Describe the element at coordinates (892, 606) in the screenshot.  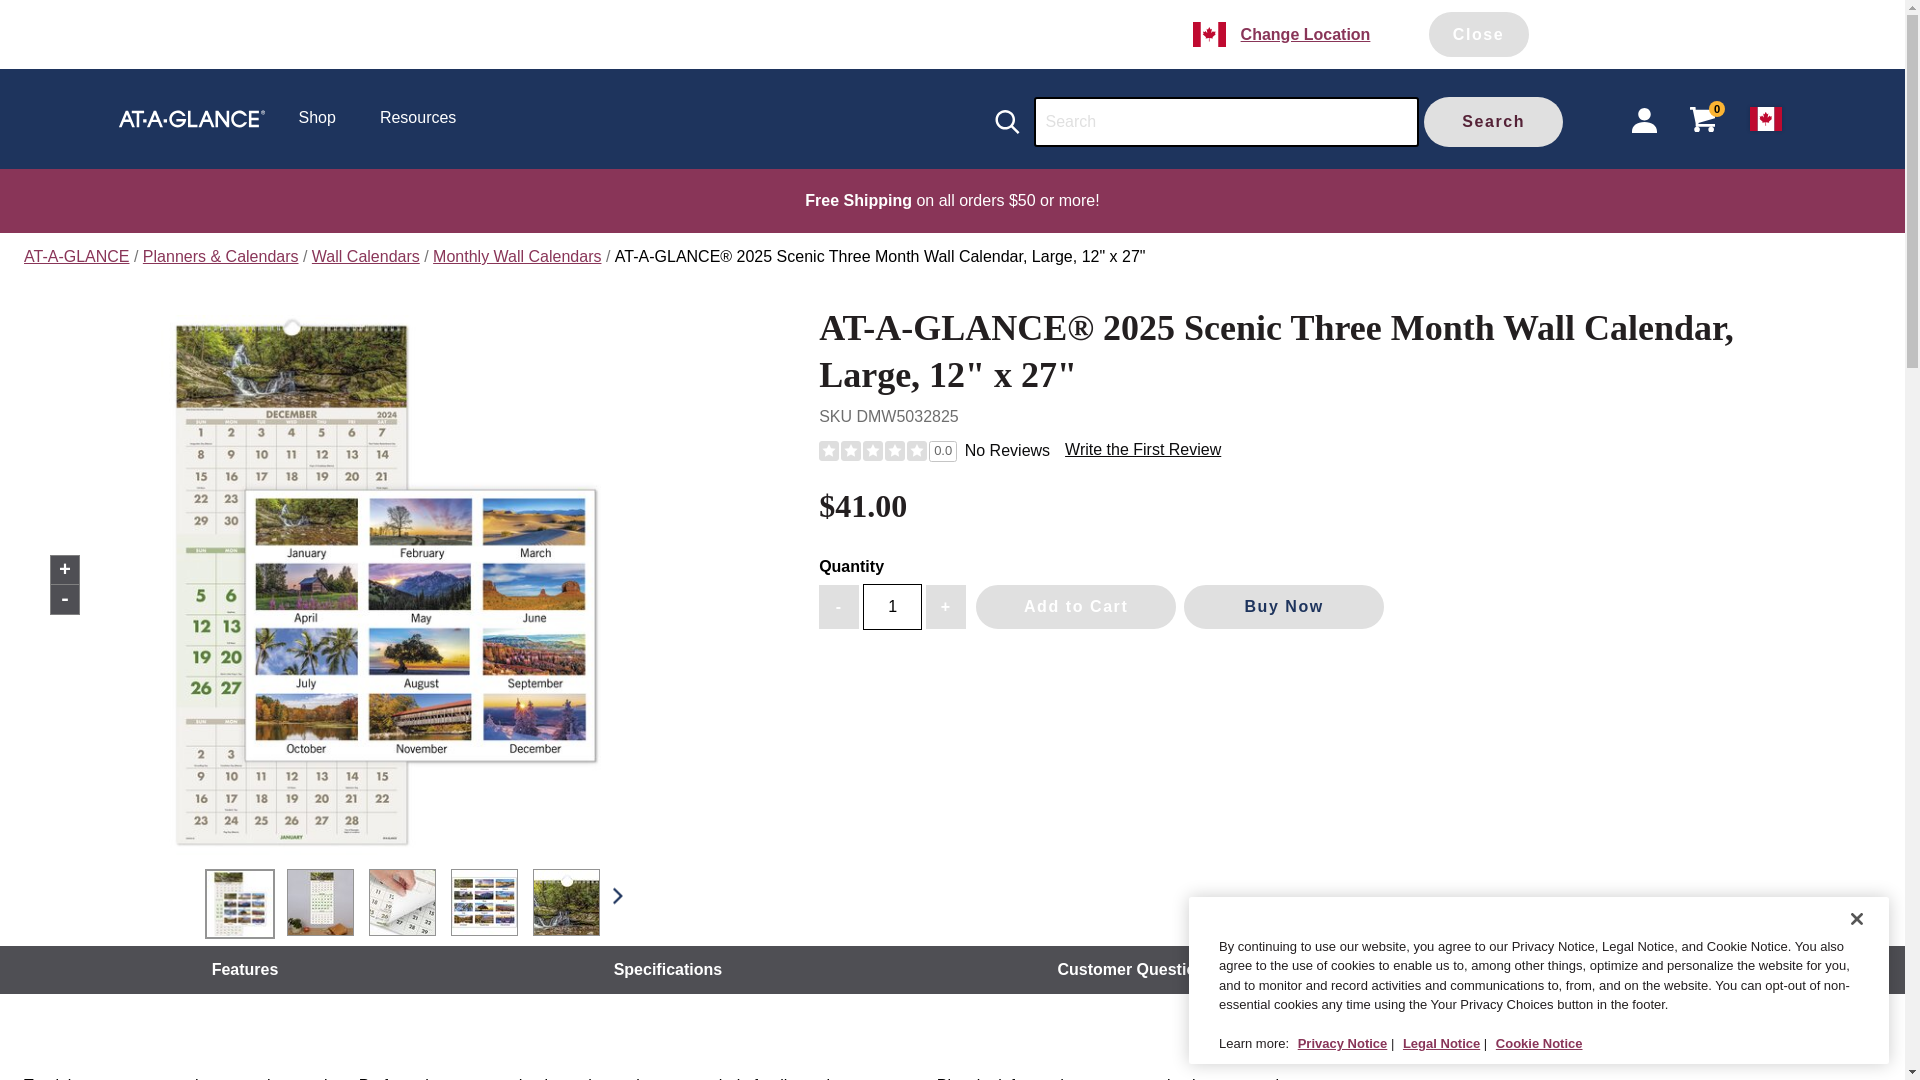
I see `1` at that location.